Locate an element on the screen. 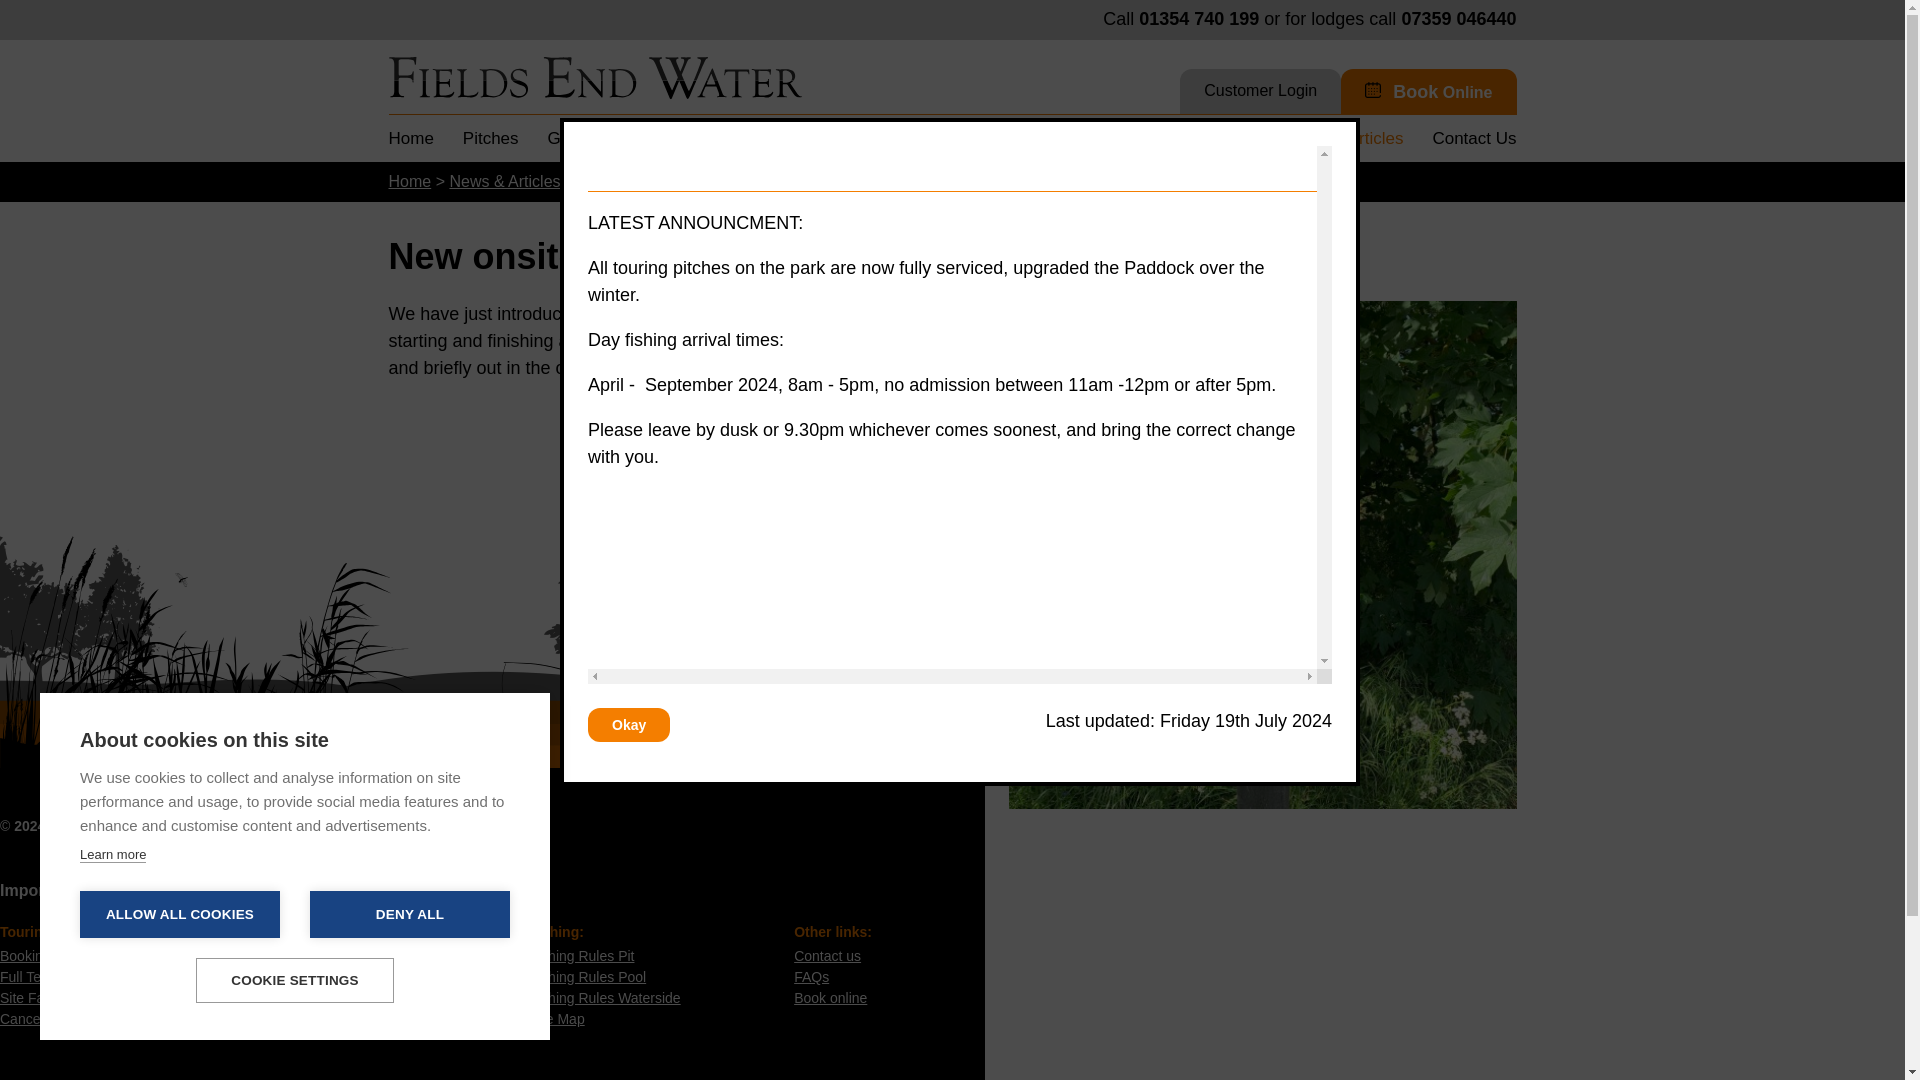 This screenshot has width=1920, height=1080. Pitches is located at coordinates (490, 138).